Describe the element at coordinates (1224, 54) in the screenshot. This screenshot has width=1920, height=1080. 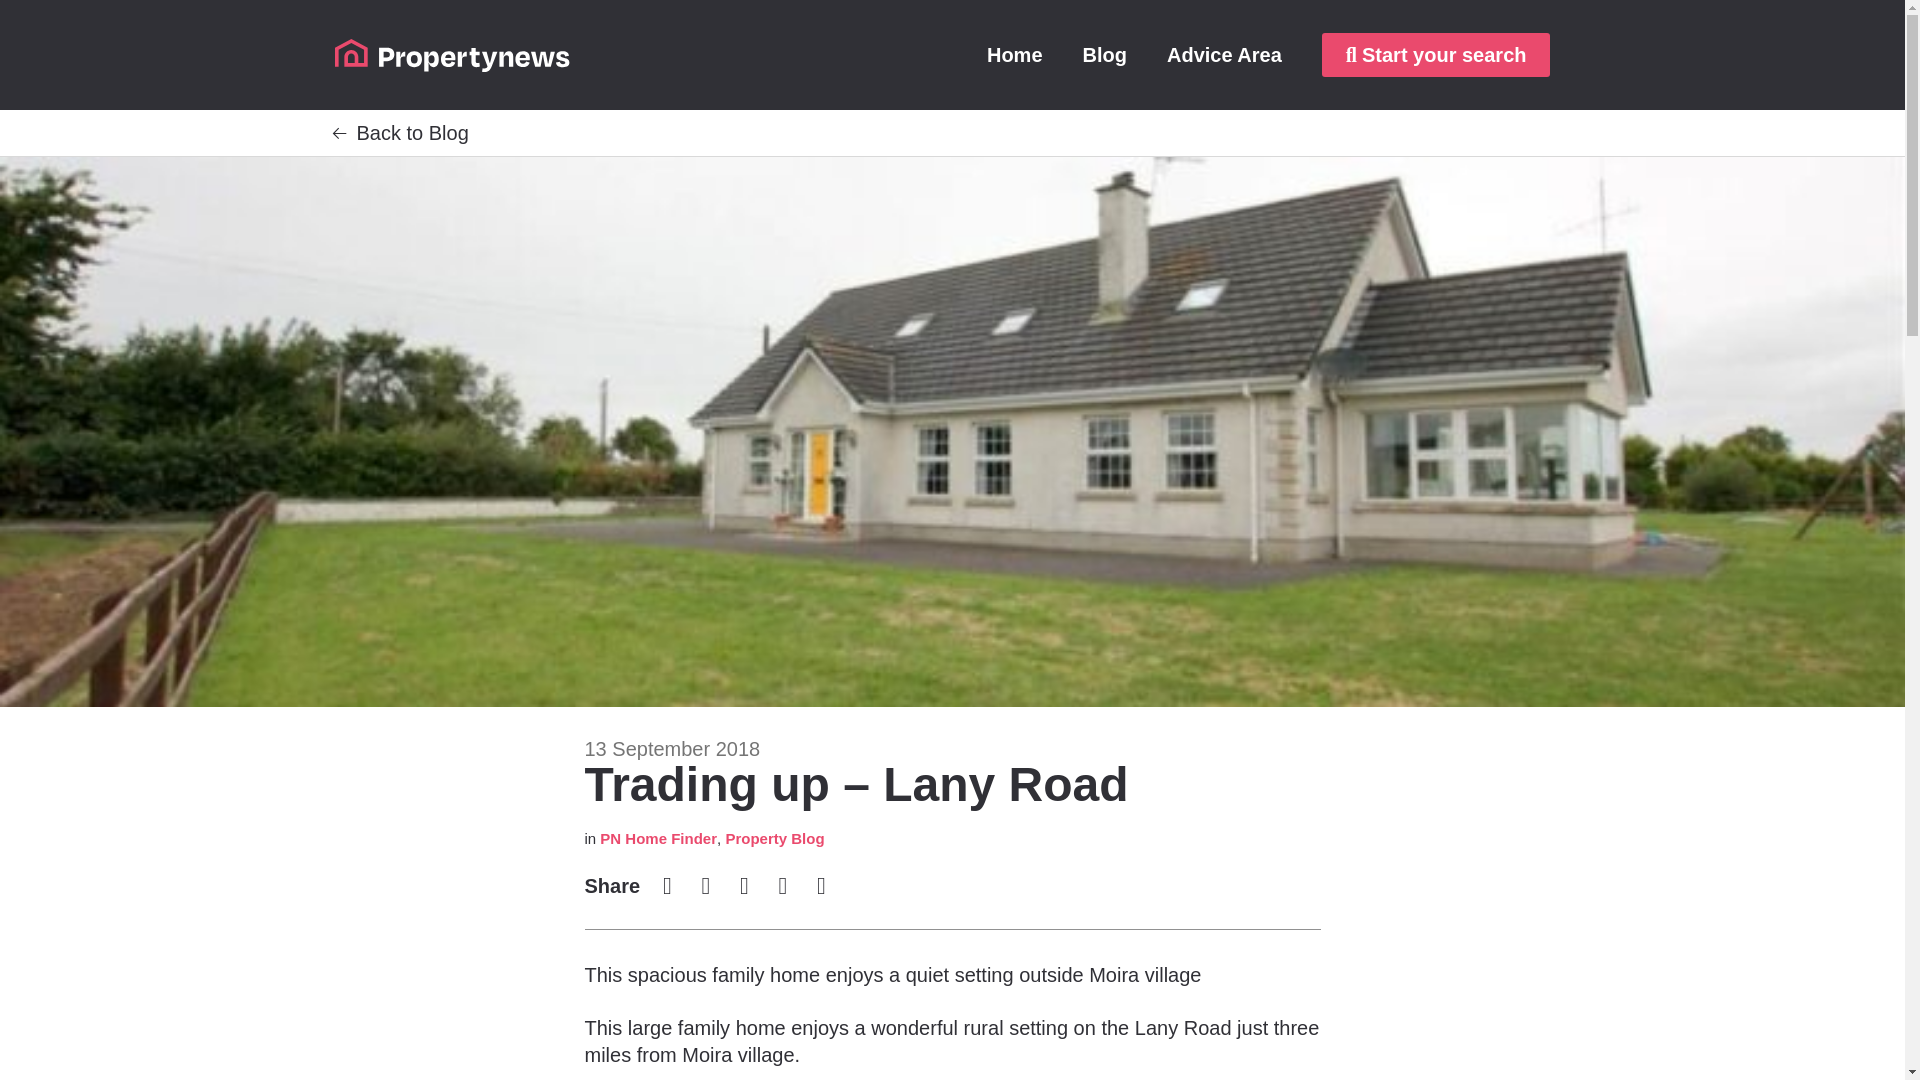
I see `Advice Area` at that location.